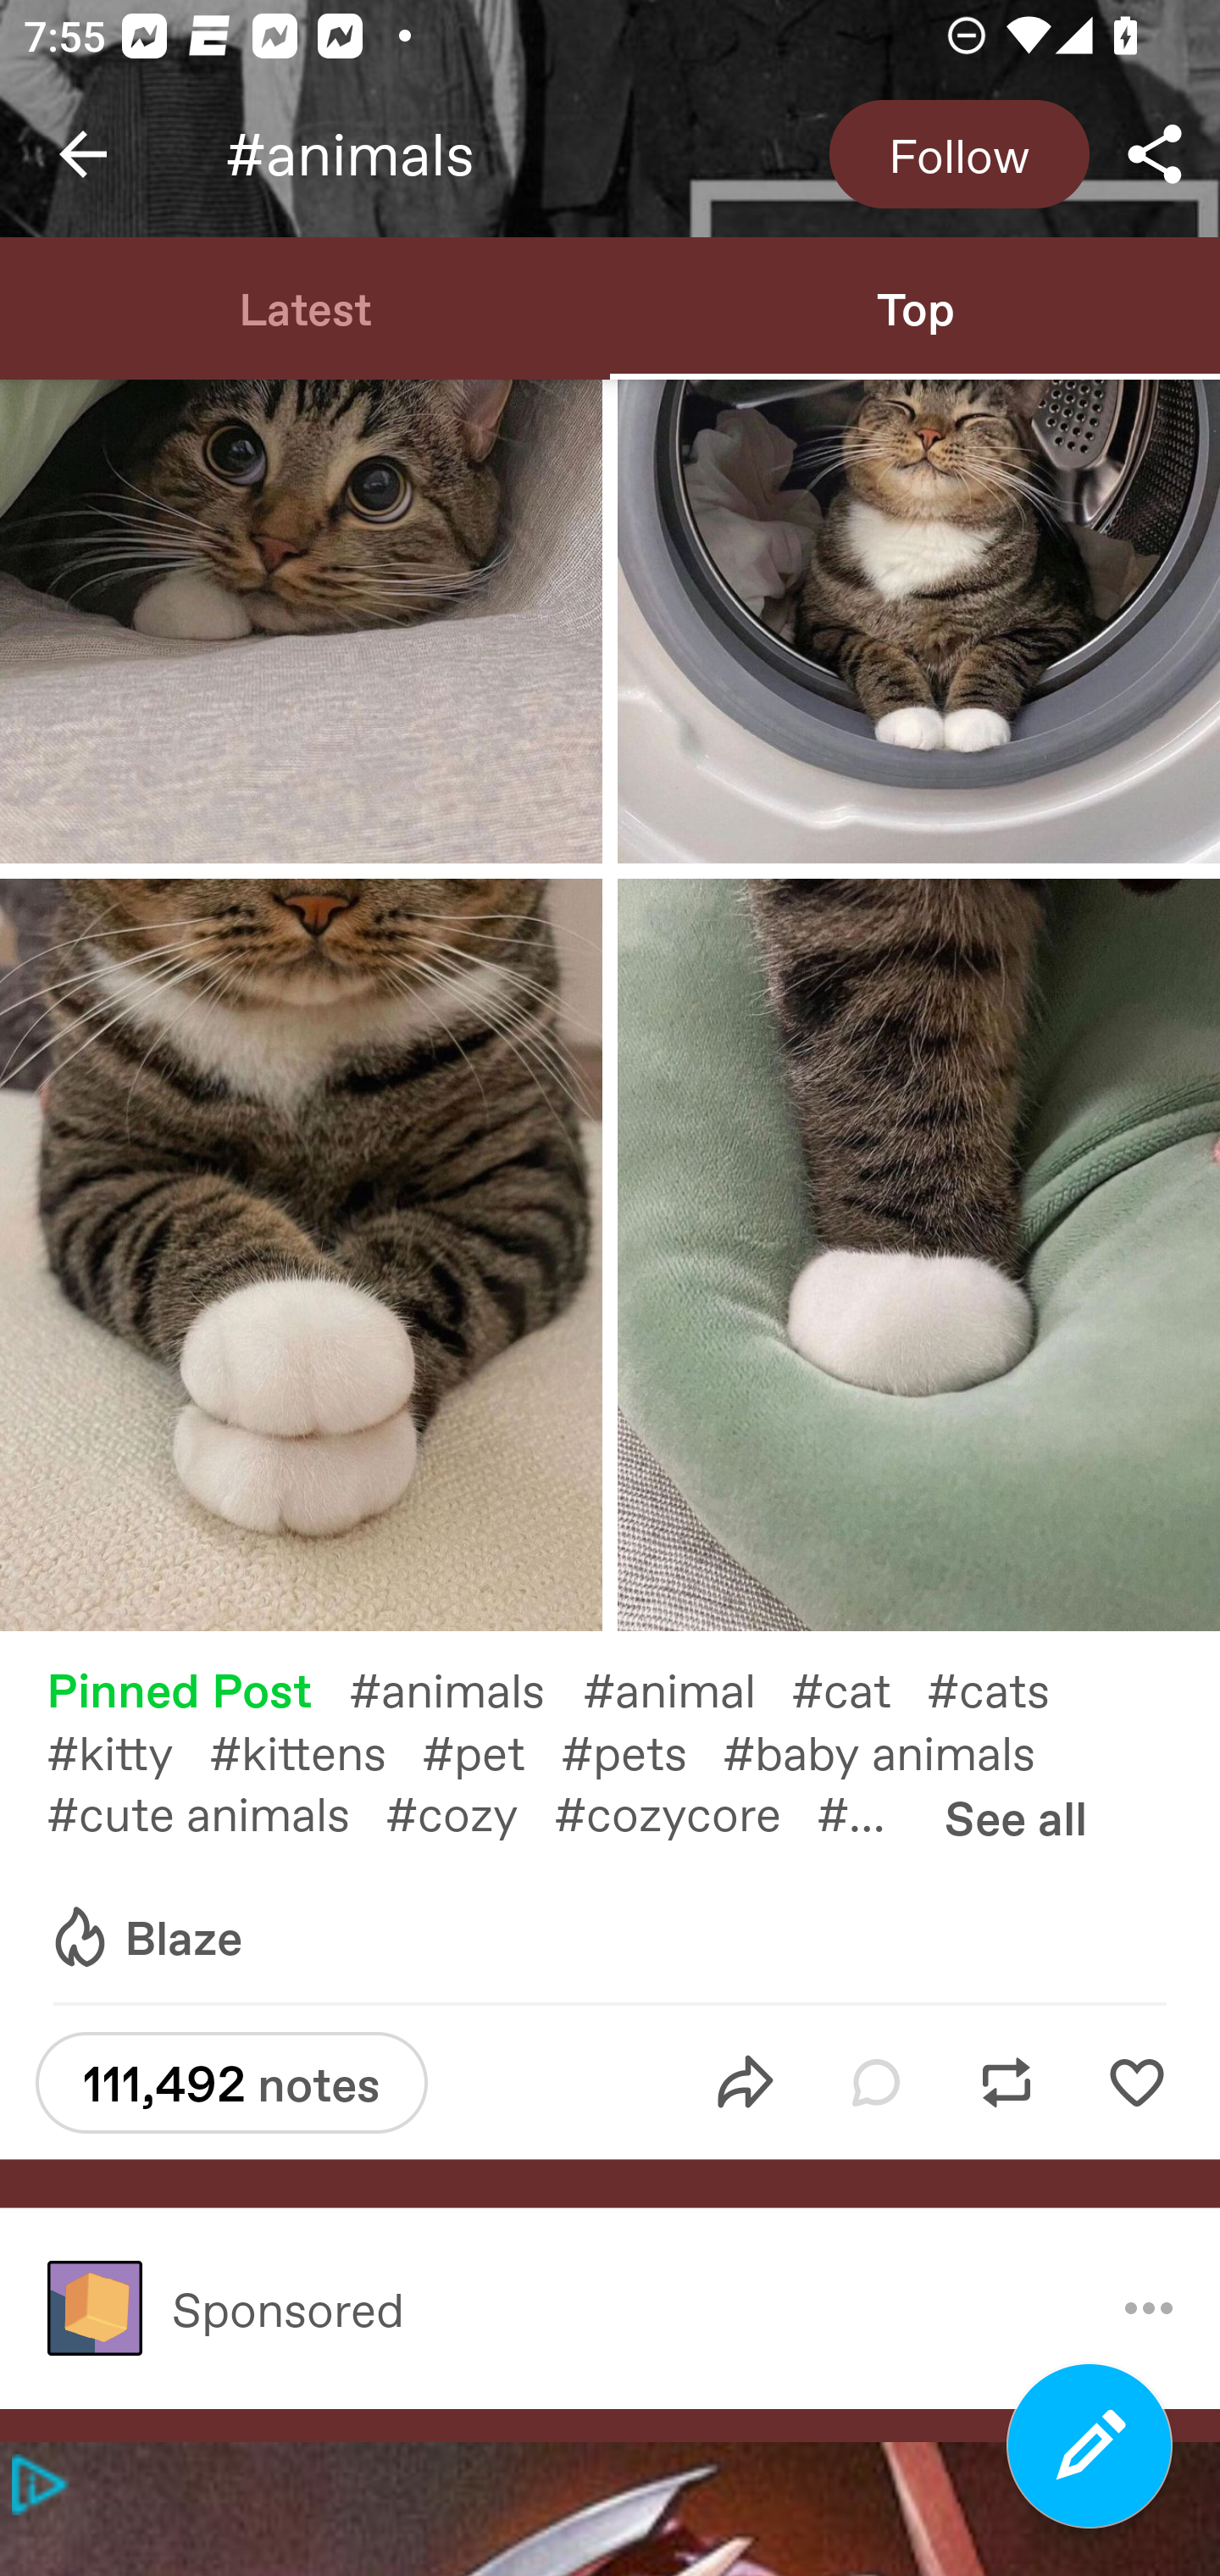 The image size is (1220, 2576). Describe the element at coordinates (491, 1751) in the screenshot. I see `#pet` at that location.